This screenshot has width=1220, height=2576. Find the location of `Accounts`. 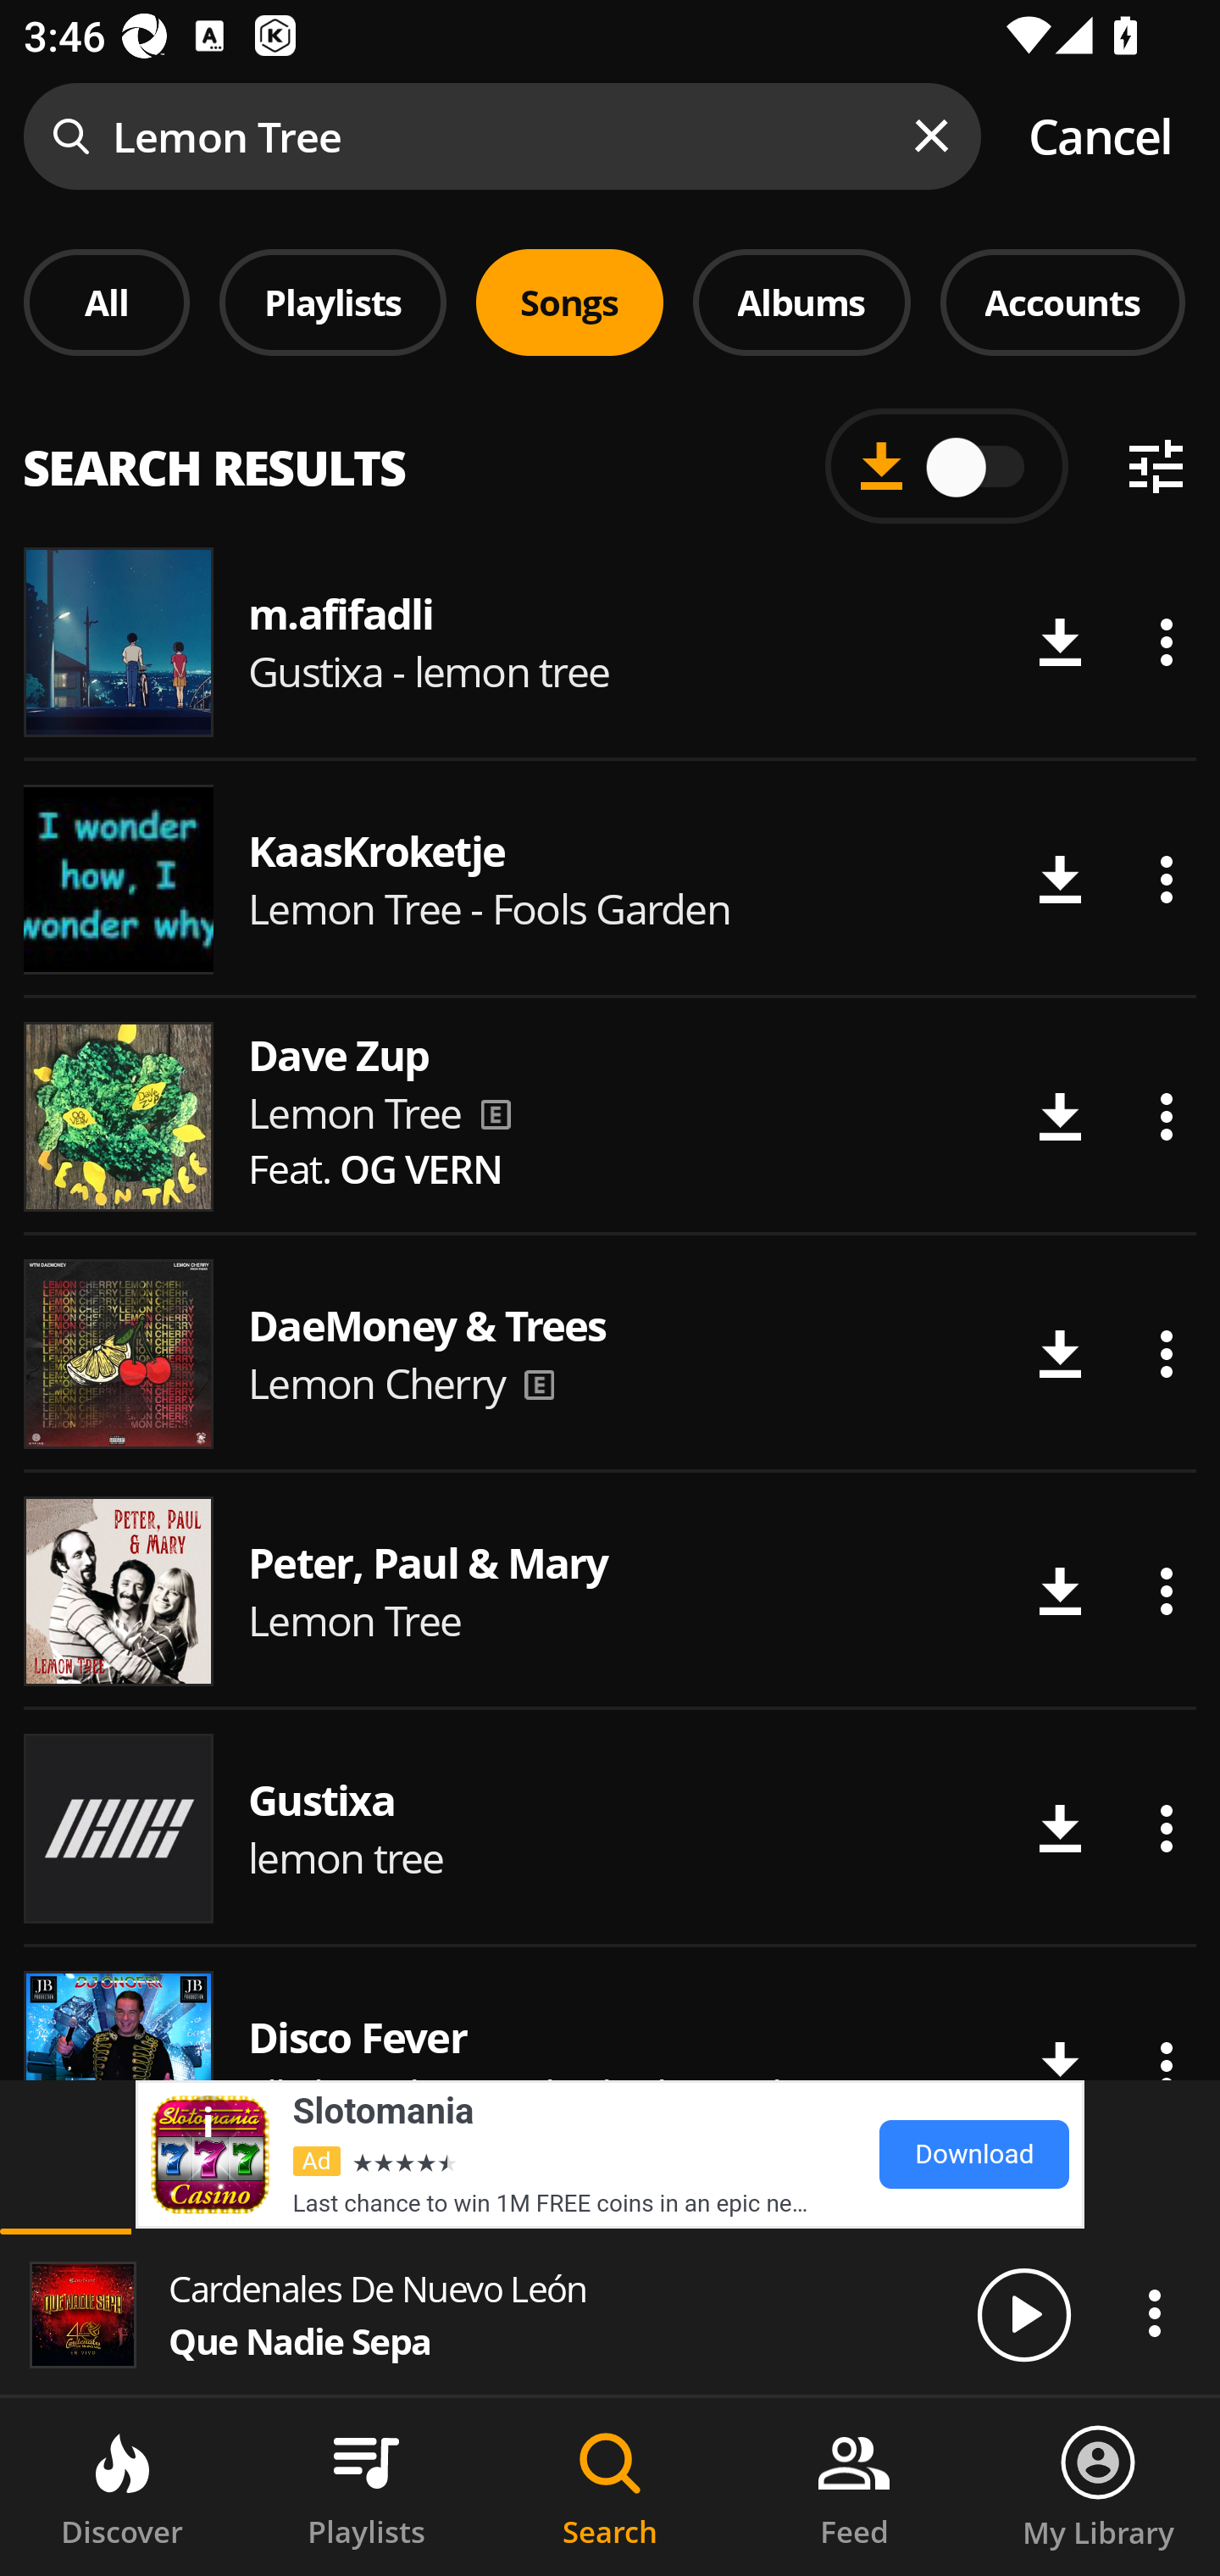

Accounts is located at coordinates (1062, 302).